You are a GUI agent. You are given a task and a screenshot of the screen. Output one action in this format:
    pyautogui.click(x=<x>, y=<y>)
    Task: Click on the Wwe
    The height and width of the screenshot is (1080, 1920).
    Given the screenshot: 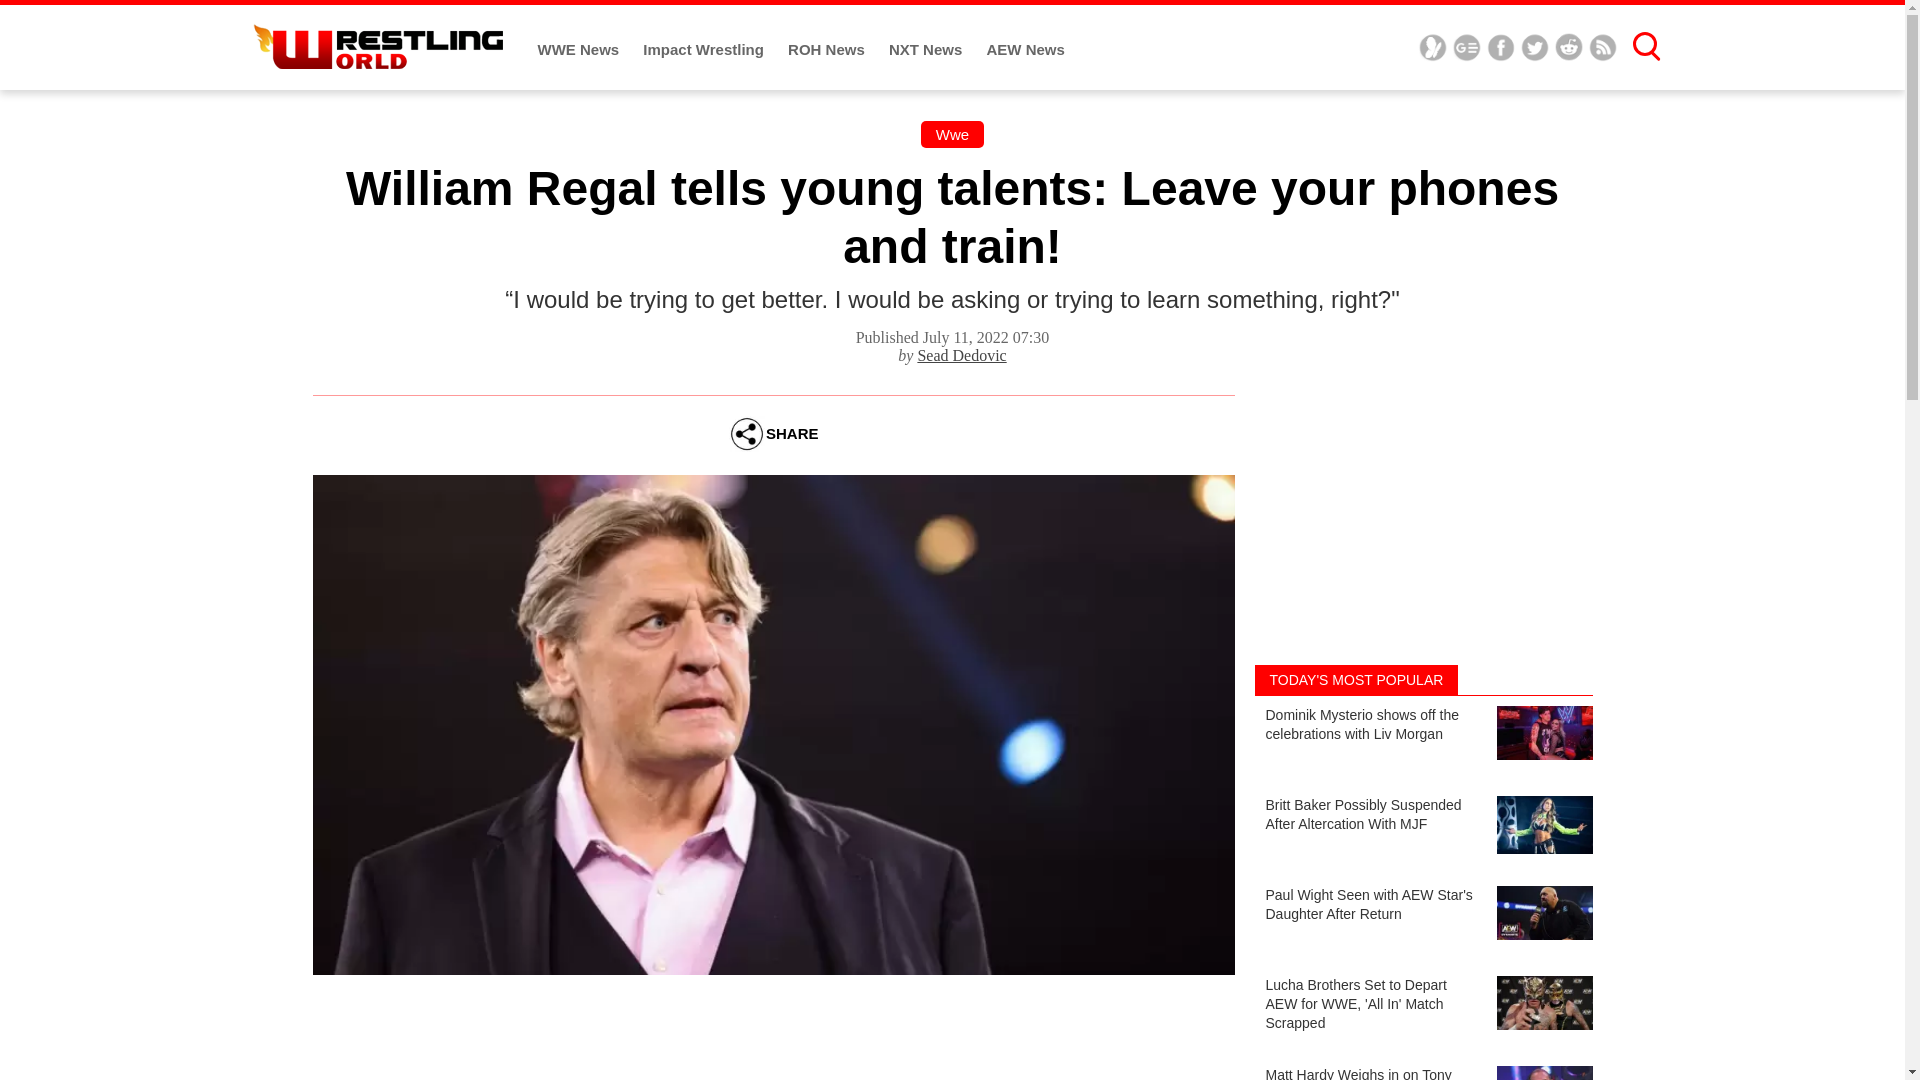 What is the action you would take?
    pyautogui.click(x=952, y=134)
    